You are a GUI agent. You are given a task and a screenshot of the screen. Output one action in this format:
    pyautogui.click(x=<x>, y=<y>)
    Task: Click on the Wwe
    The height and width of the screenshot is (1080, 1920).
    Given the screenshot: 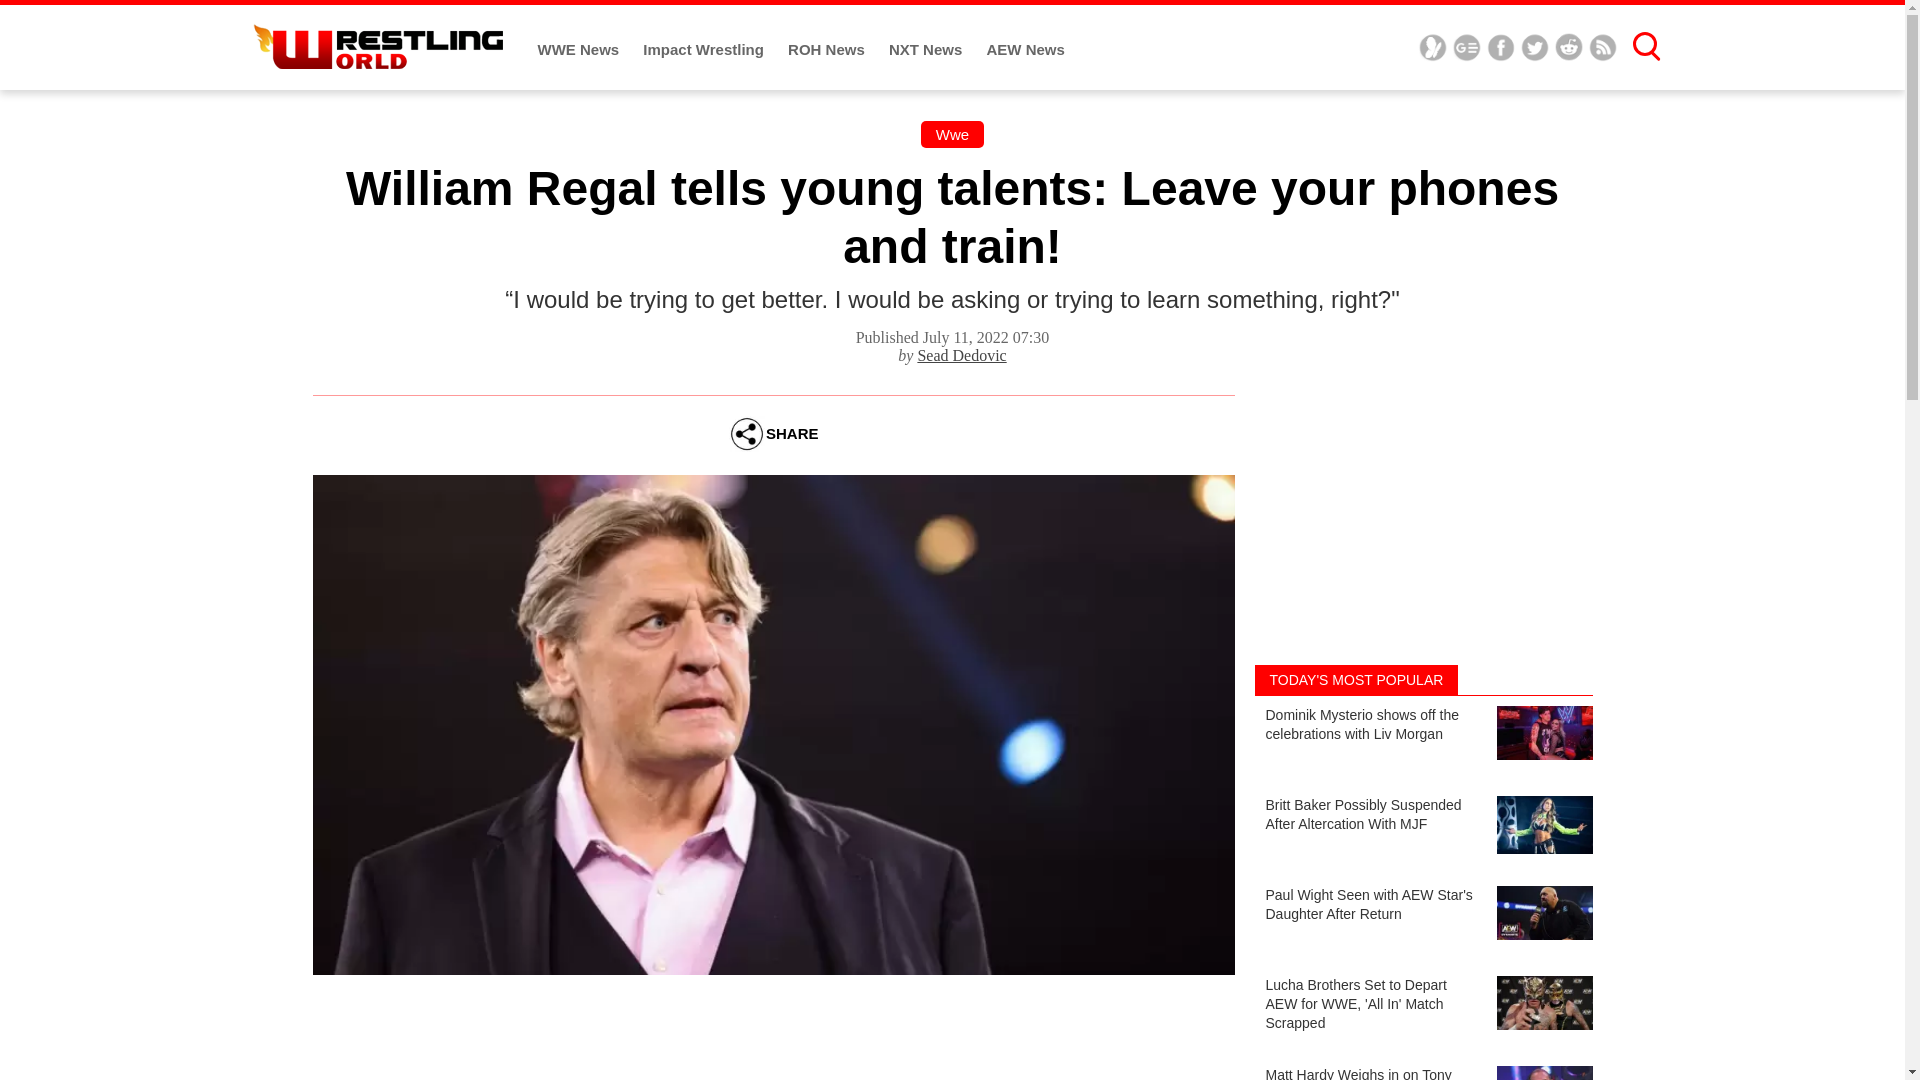 What is the action you would take?
    pyautogui.click(x=952, y=134)
    